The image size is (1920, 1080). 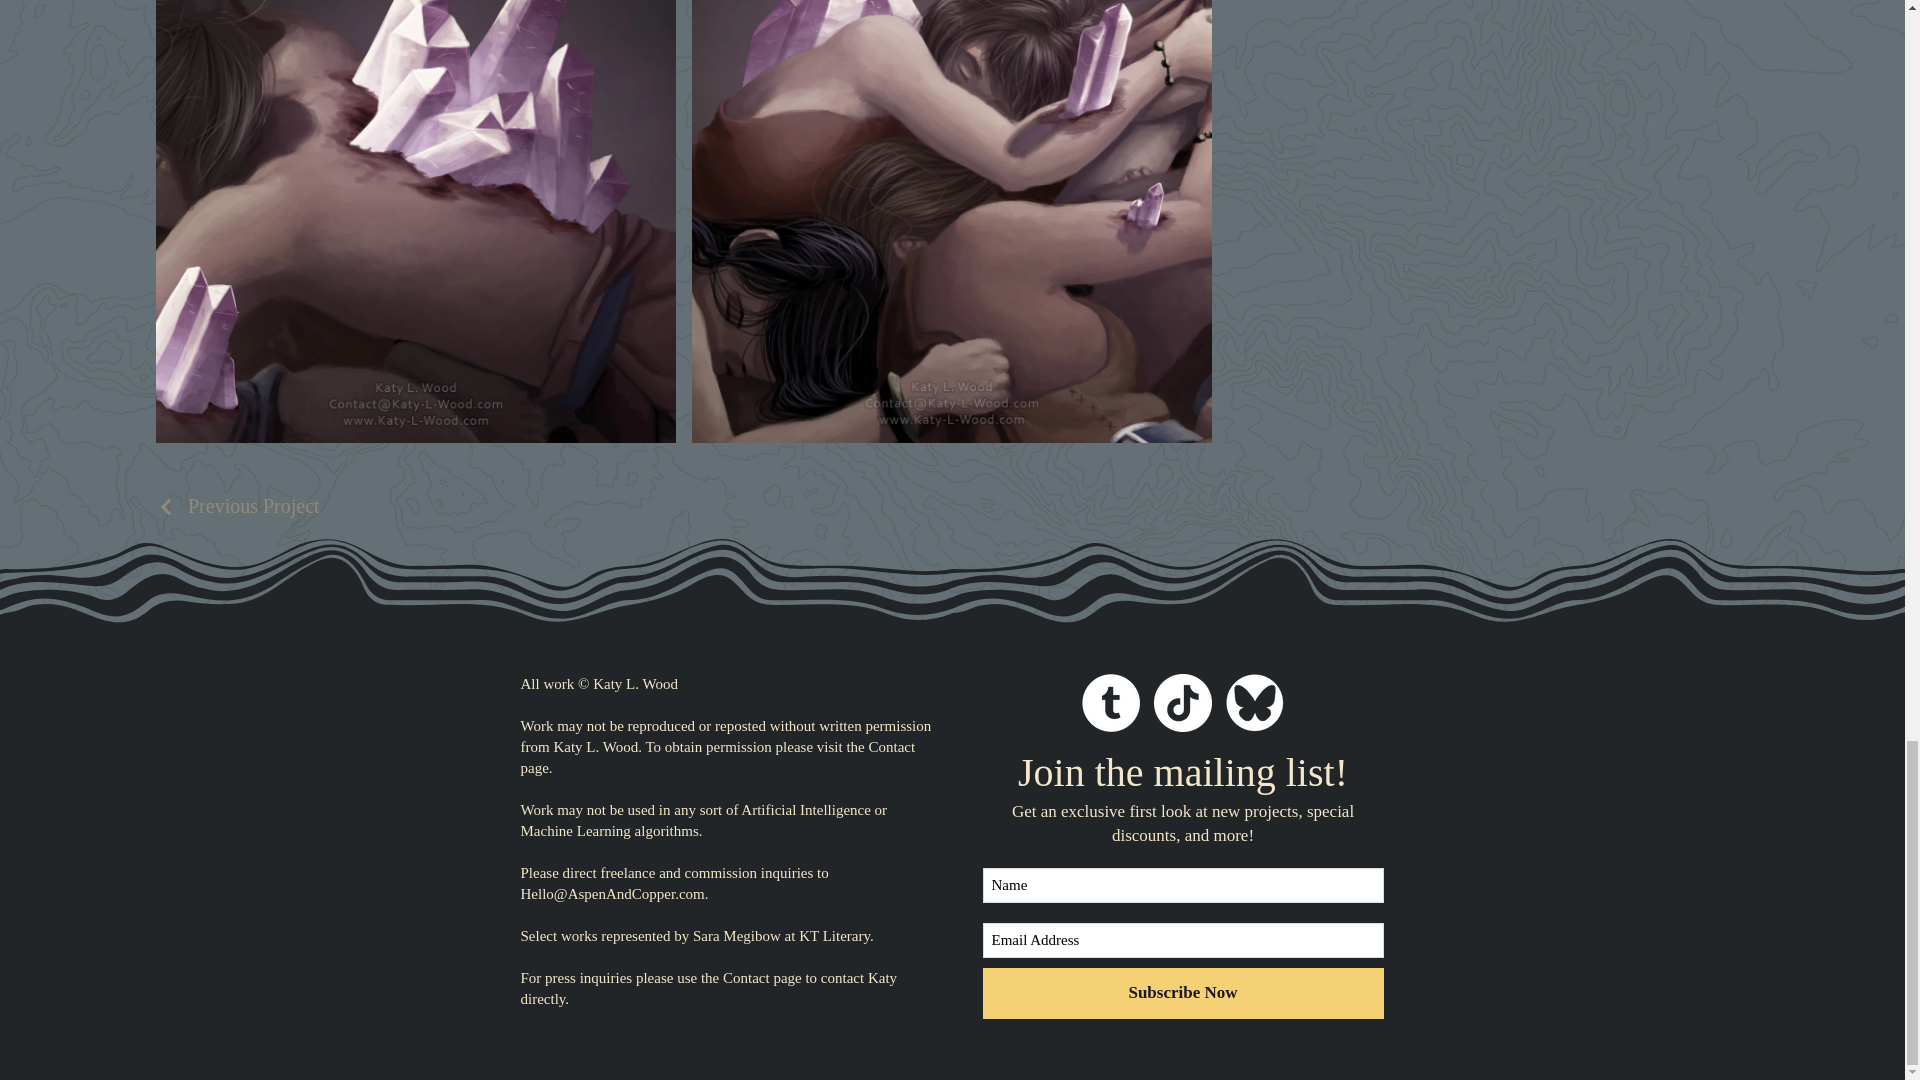 What do you see at coordinates (834, 935) in the screenshot?
I see `KT Literary` at bounding box center [834, 935].